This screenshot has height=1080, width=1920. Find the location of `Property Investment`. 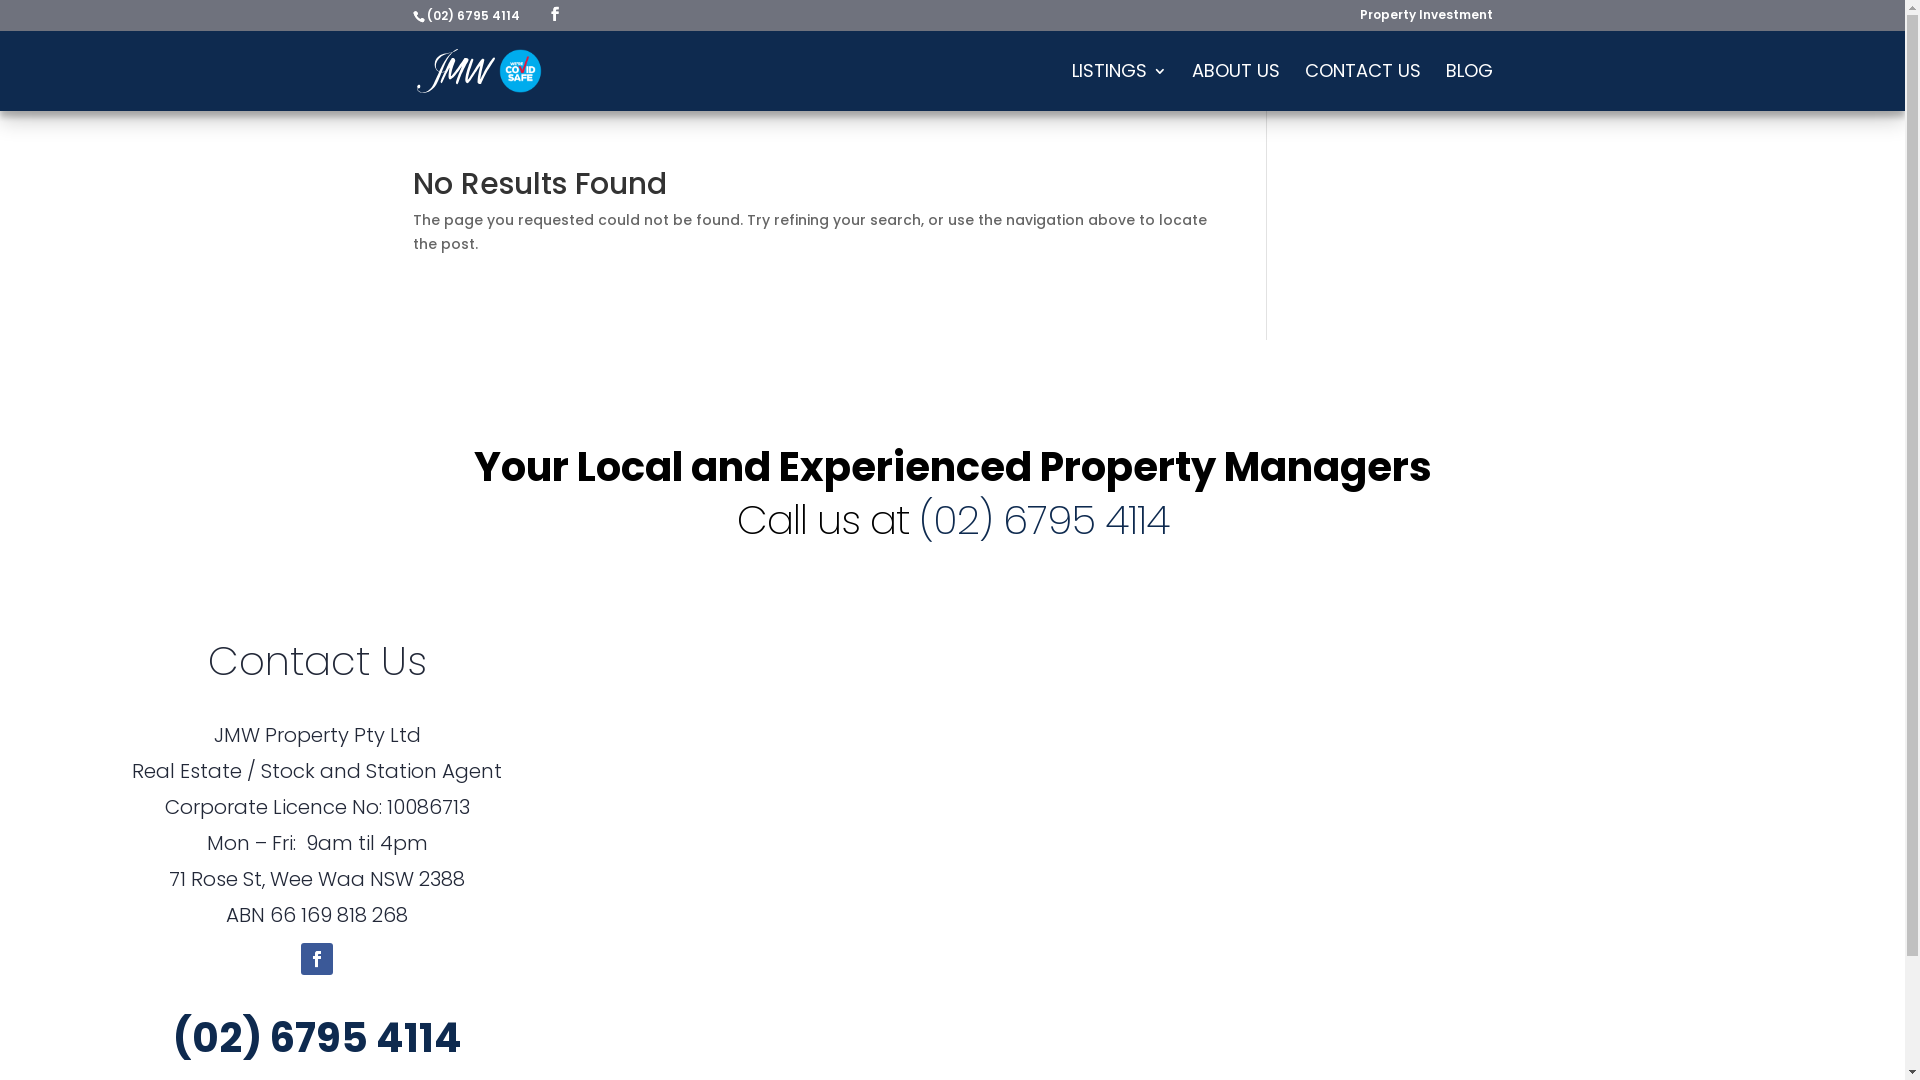

Property Investment is located at coordinates (1426, 20).